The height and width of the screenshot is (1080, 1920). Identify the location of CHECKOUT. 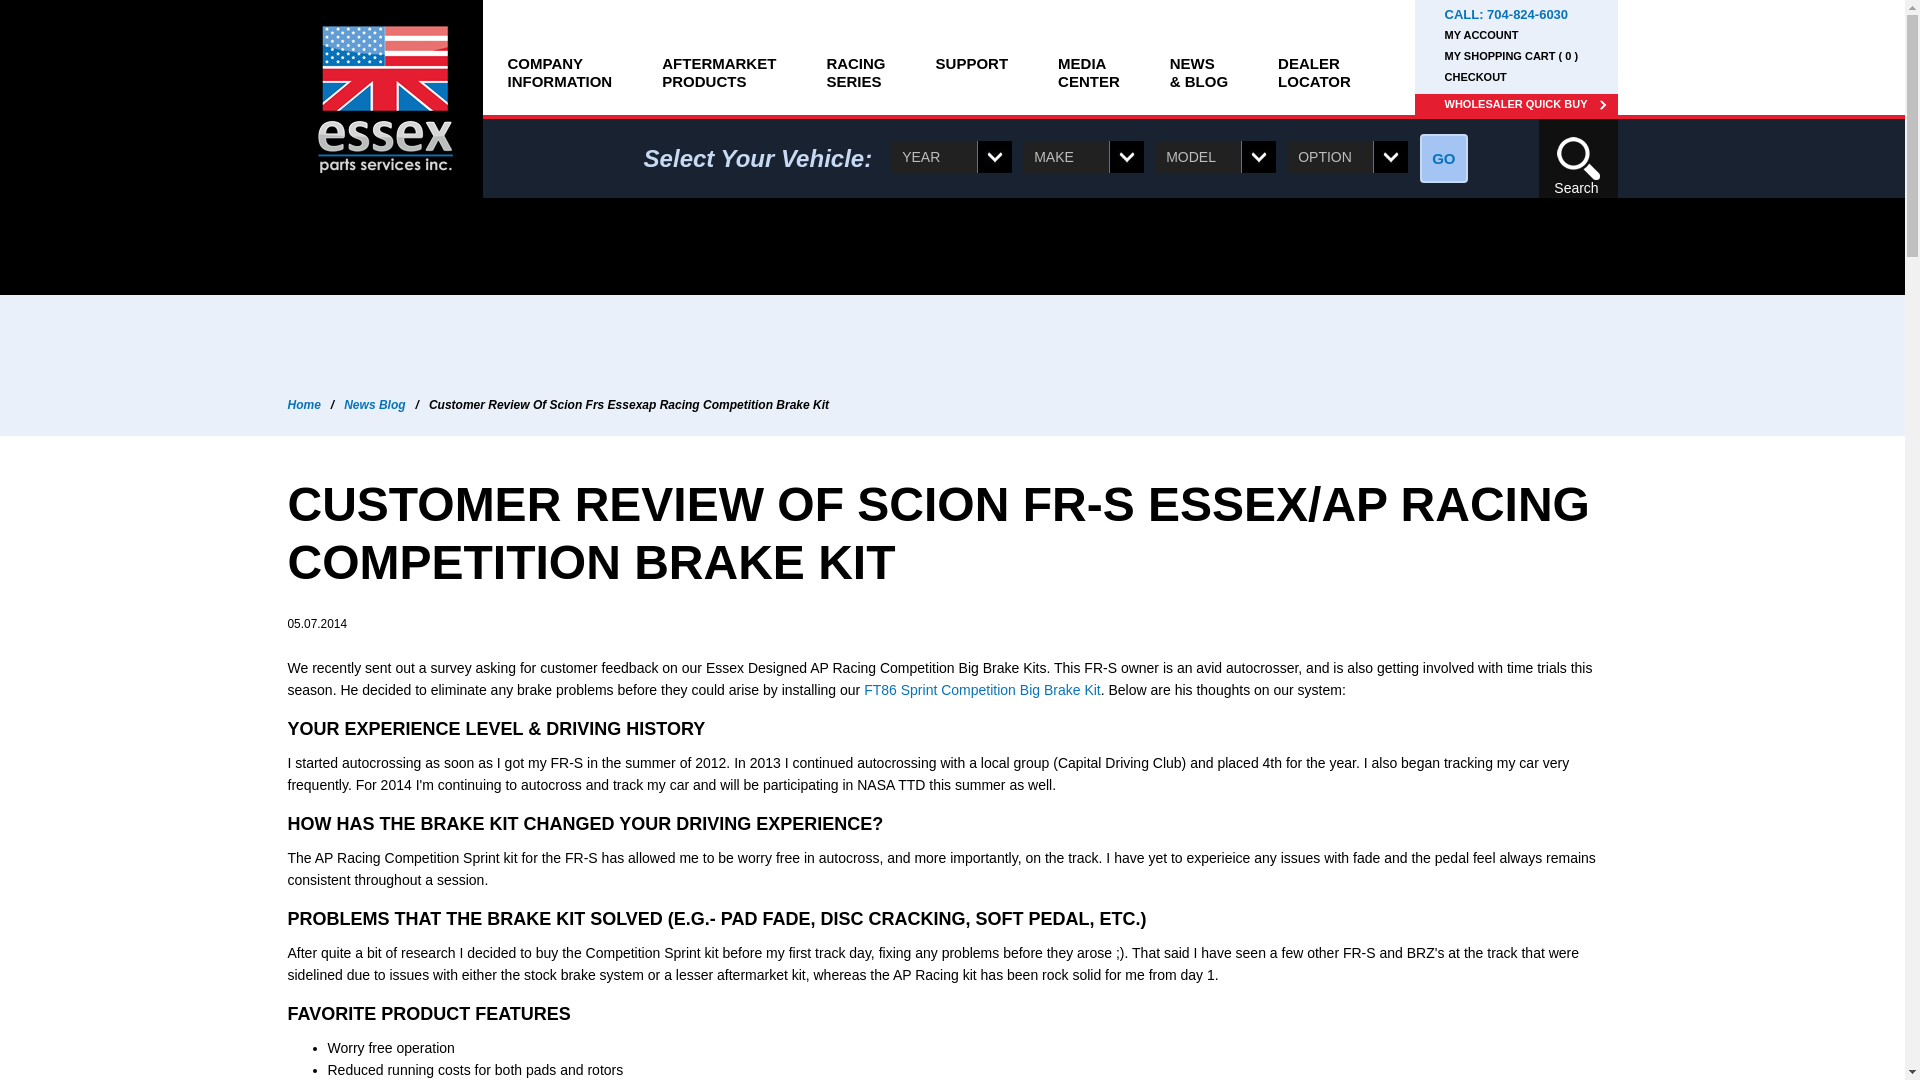
(1527, 14).